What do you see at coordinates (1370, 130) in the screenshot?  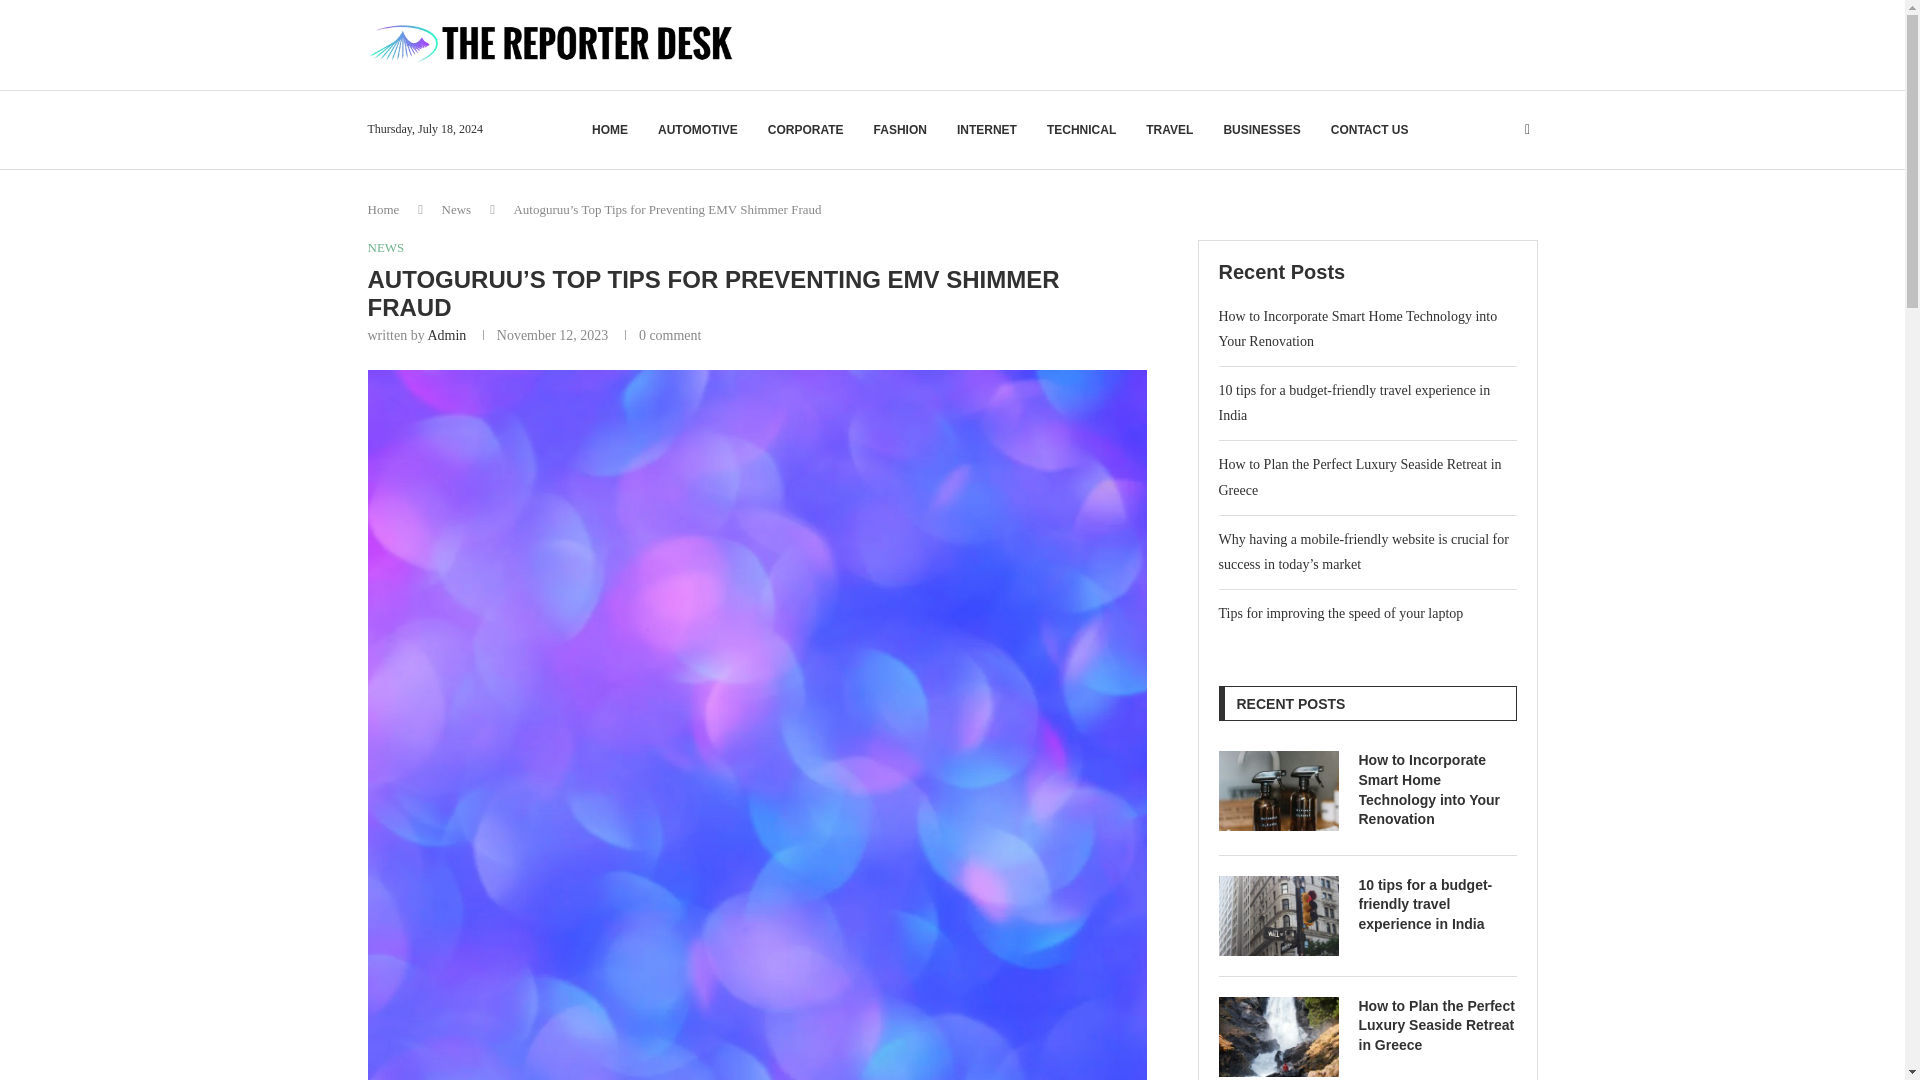 I see `CONTACT US` at bounding box center [1370, 130].